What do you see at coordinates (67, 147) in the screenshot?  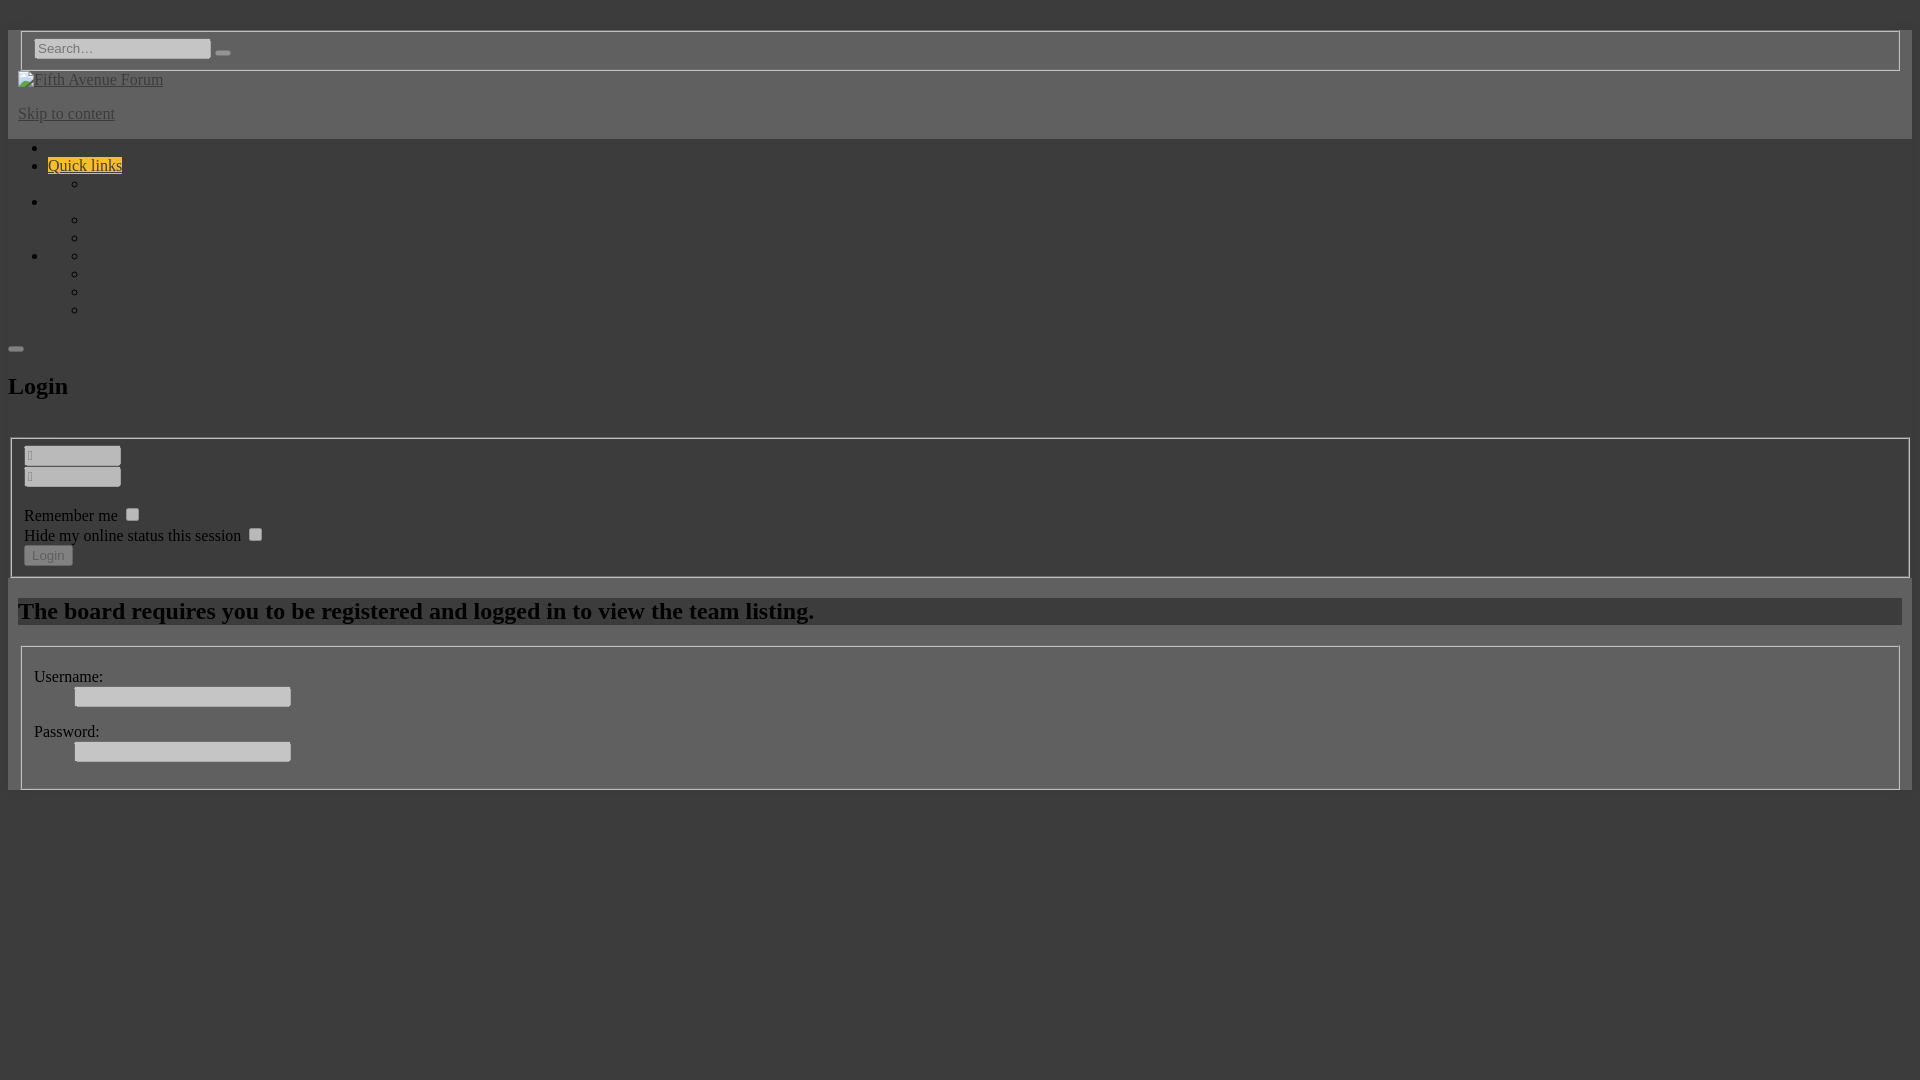 I see `Board index` at bounding box center [67, 147].